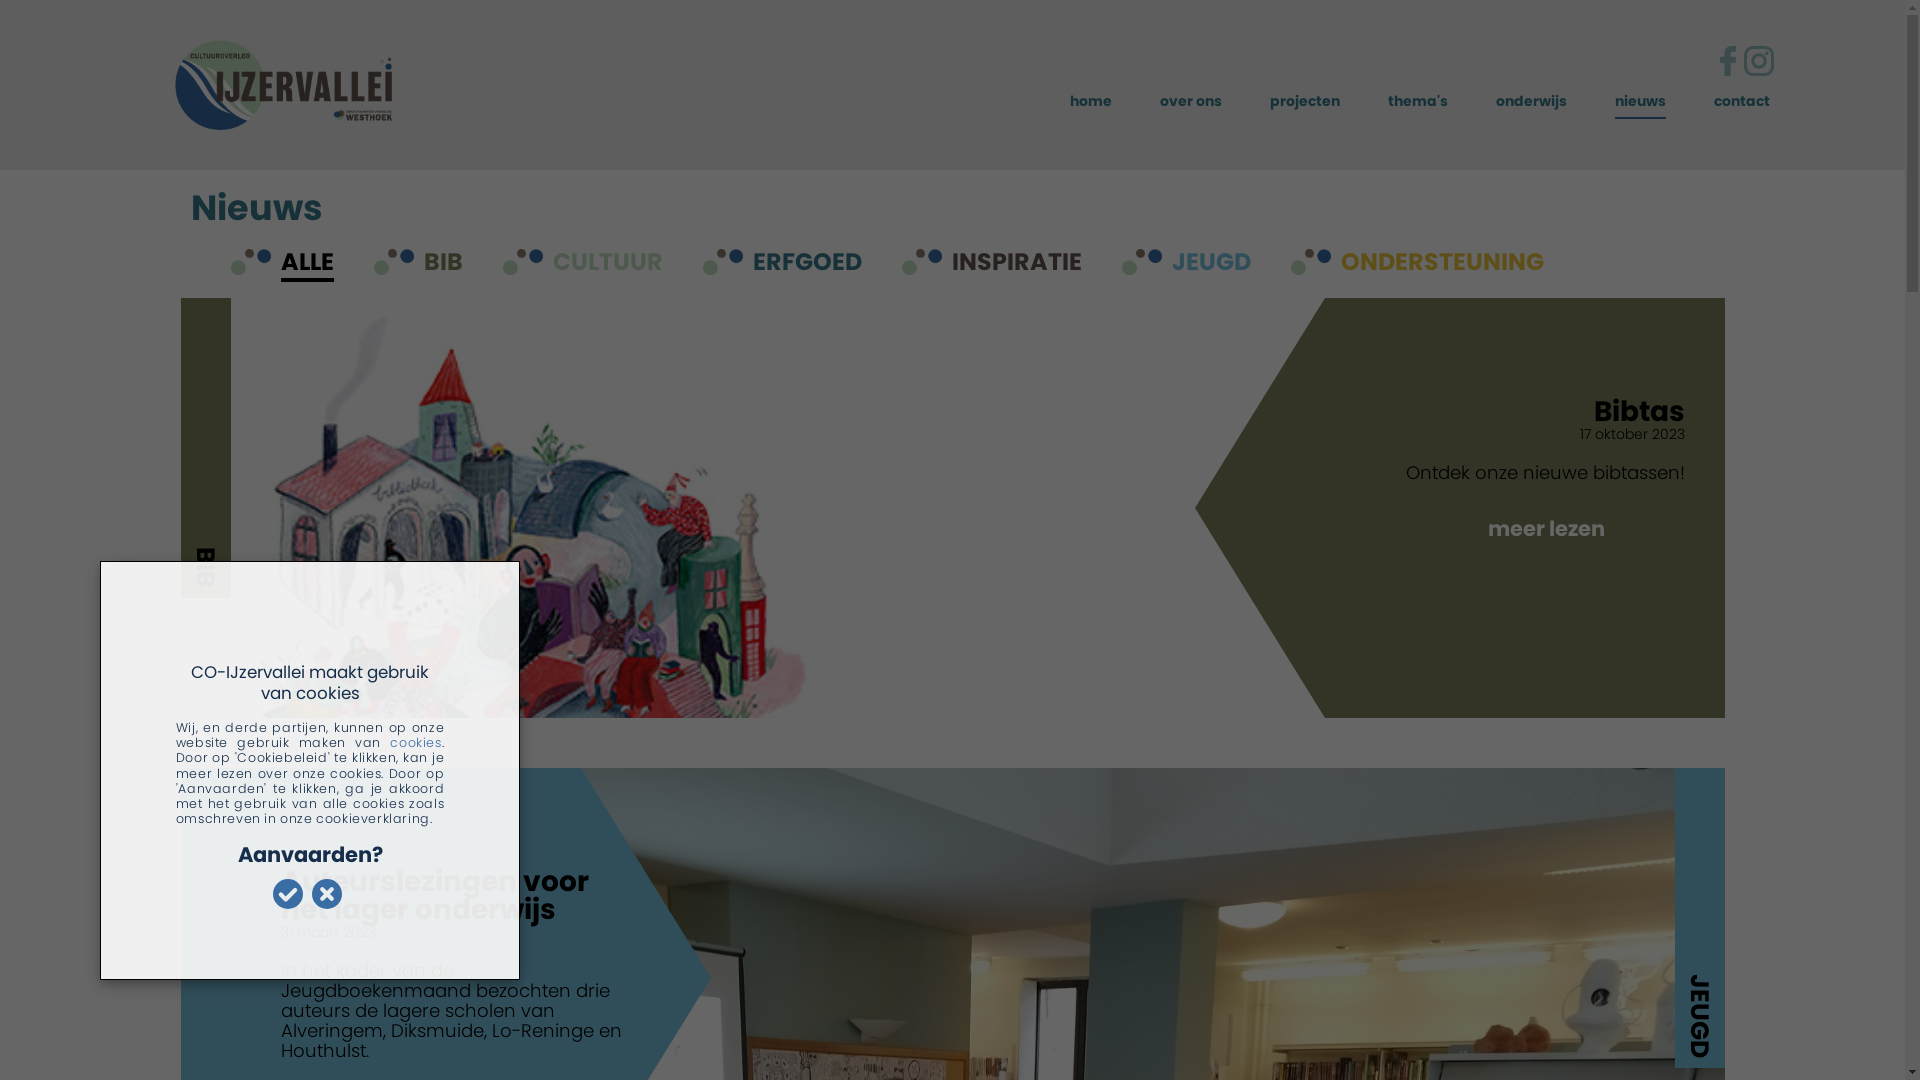  What do you see at coordinates (1640, 102) in the screenshot?
I see `nieuws` at bounding box center [1640, 102].